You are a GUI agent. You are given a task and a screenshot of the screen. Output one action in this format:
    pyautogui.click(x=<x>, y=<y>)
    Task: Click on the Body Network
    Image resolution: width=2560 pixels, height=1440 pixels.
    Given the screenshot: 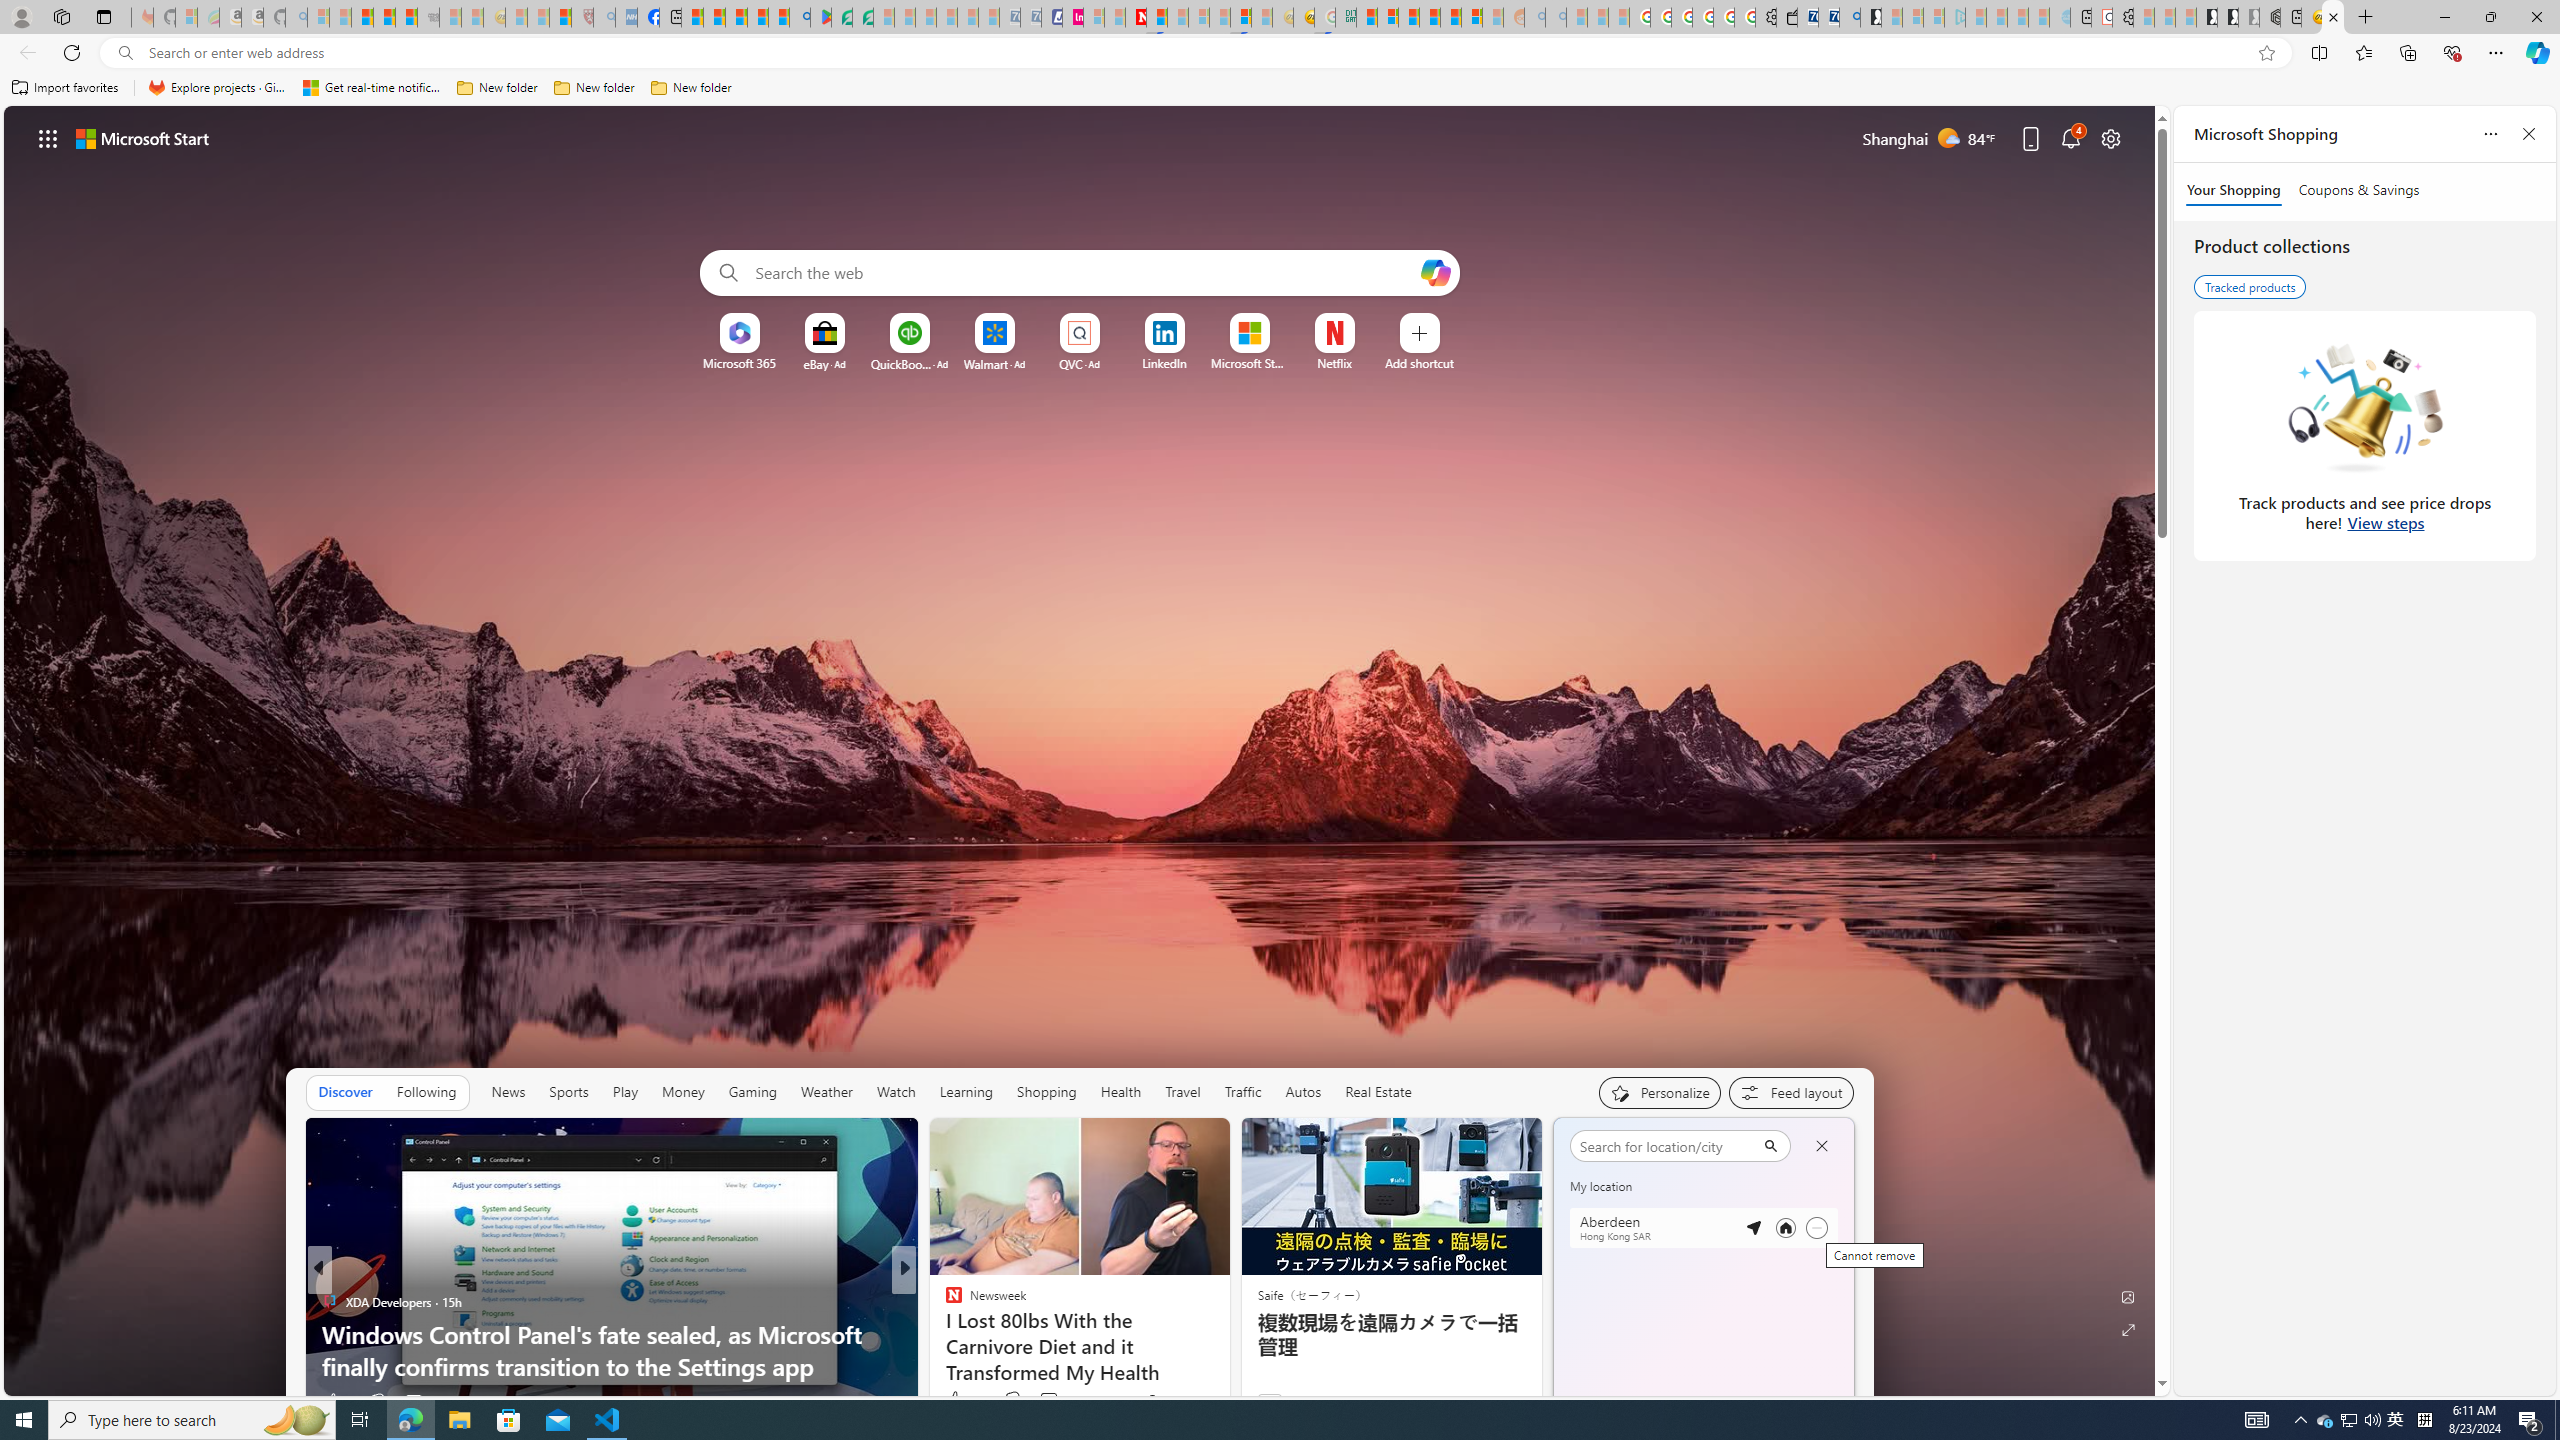 What is the action you would take?
    pyautogui.click(x=945, y=1302)
    